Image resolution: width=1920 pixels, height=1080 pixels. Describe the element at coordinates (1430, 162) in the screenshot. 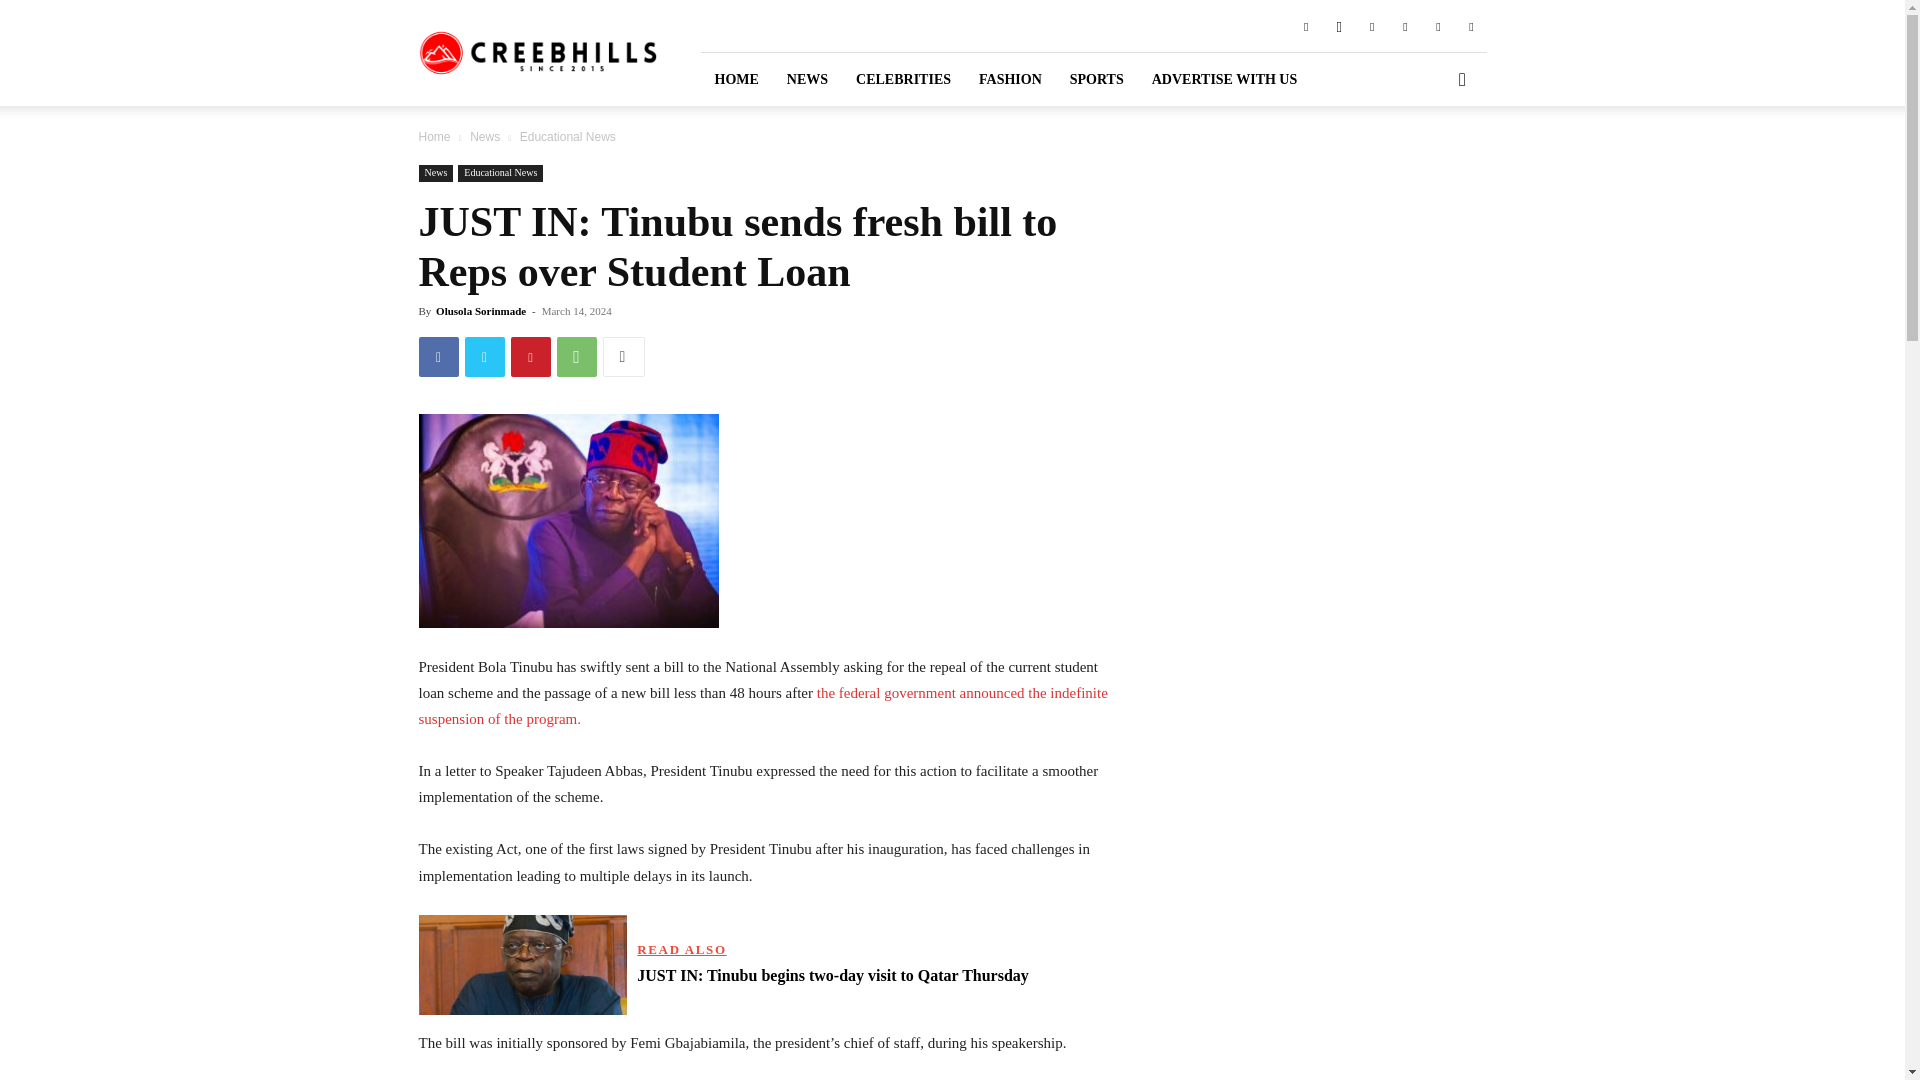

I see `Search` at that location.